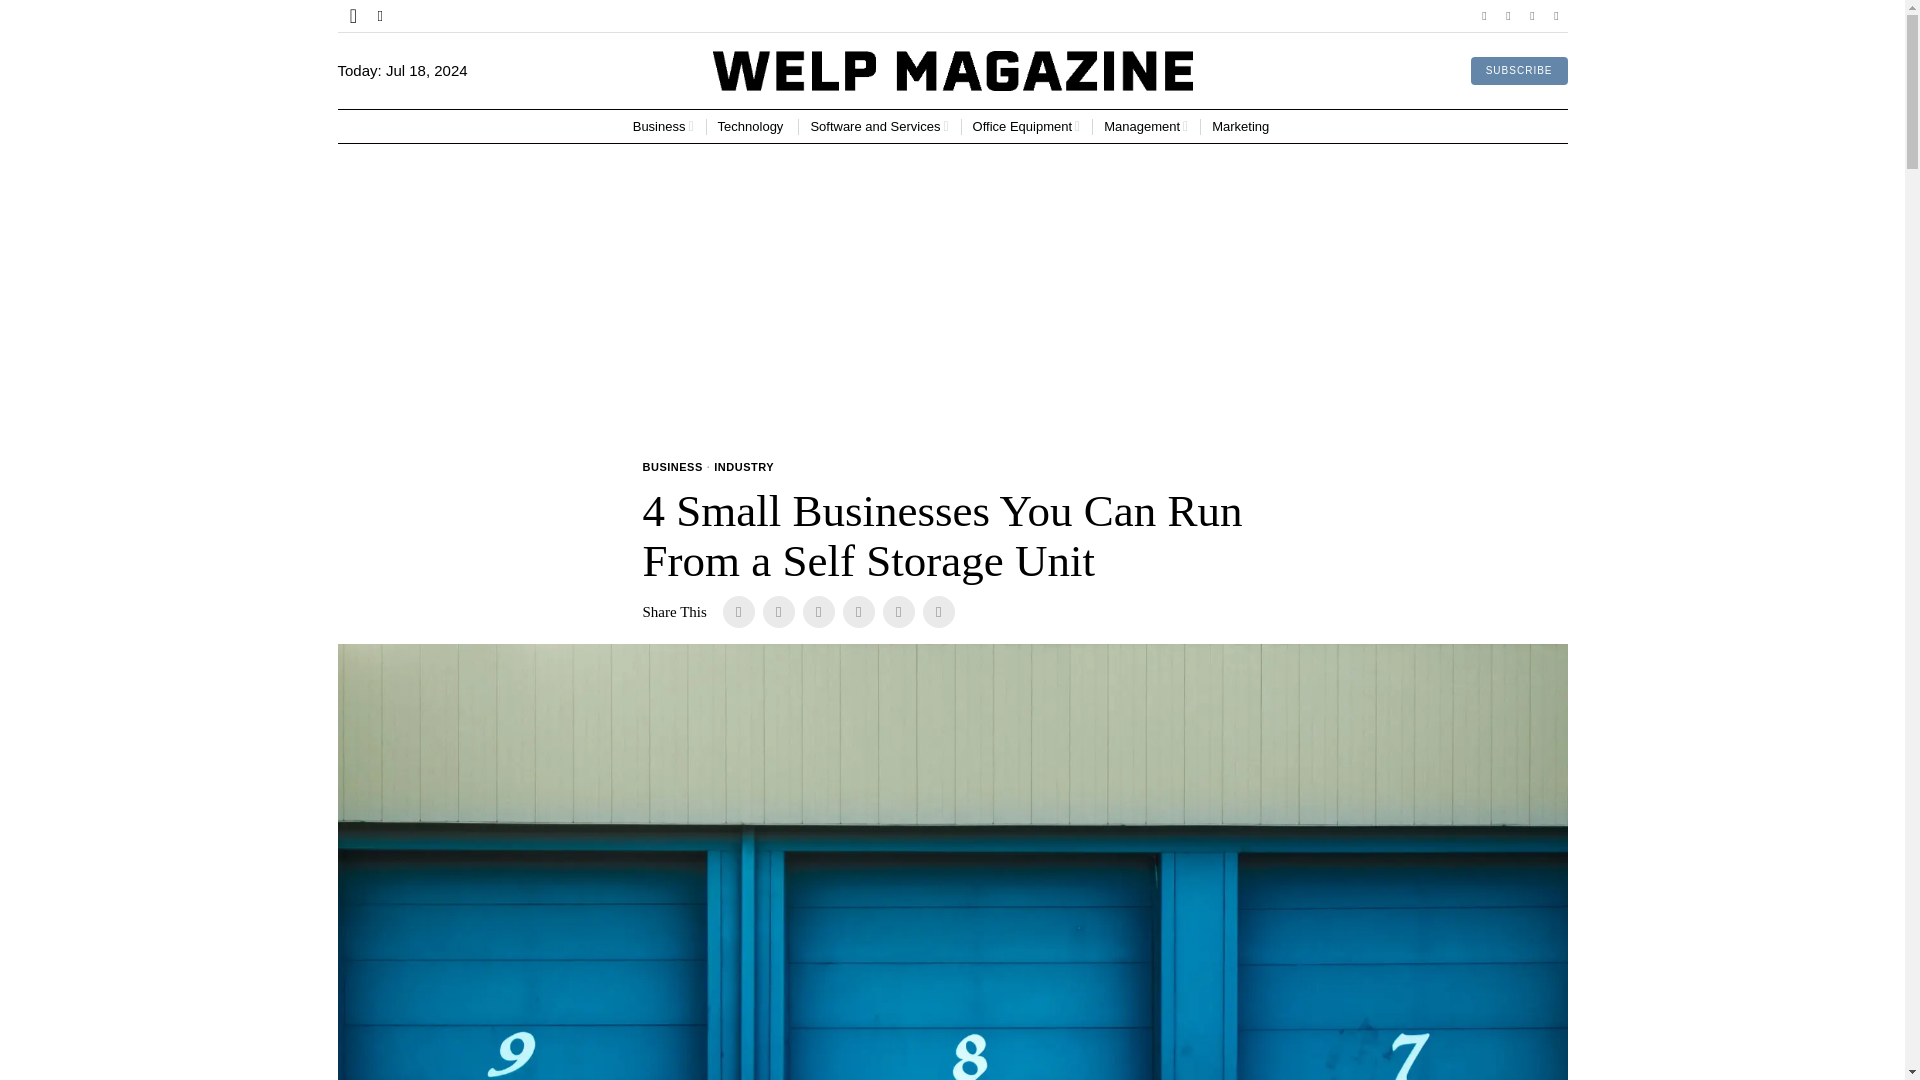 The width and height of the screenshot is (1920, 1080). I want to click on Management, so click(1146, 126).